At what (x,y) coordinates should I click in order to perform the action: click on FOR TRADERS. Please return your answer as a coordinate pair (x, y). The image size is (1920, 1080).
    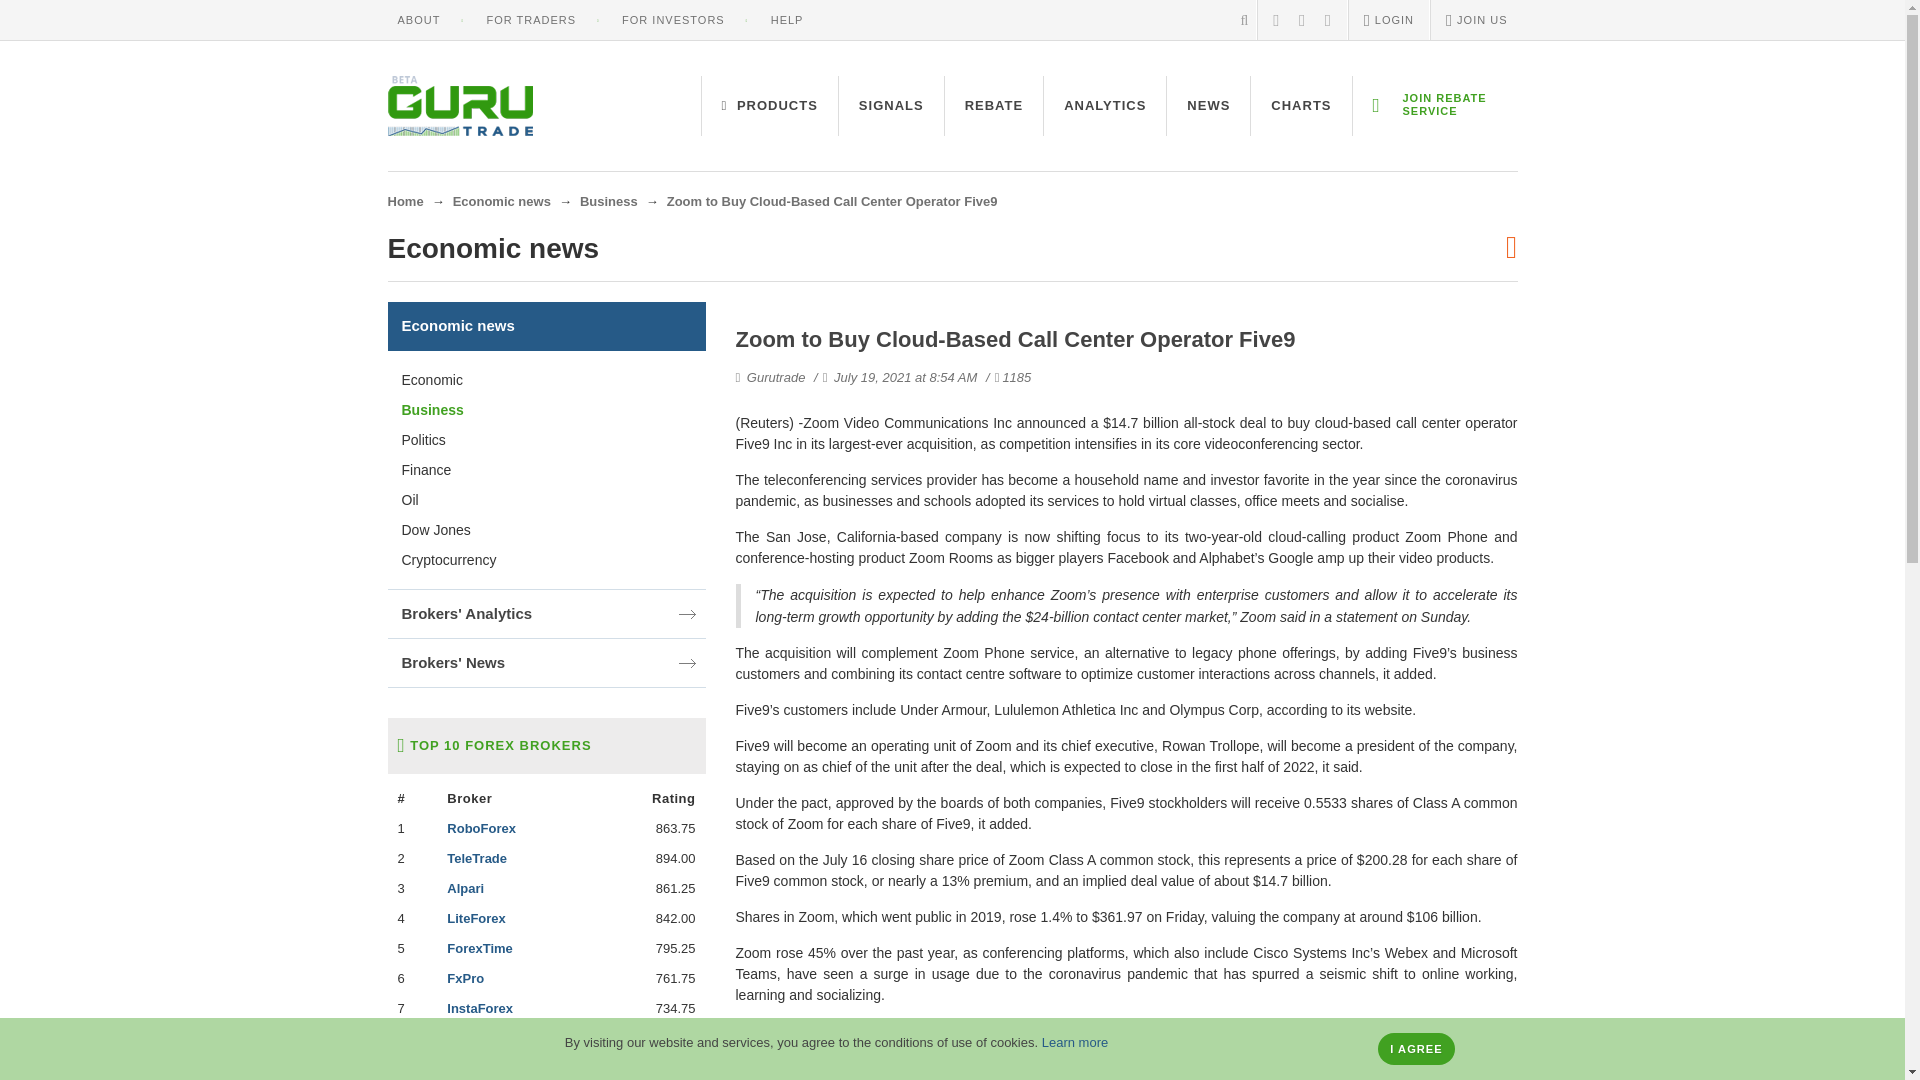
    Looking at the image, I should click on (530, 20).